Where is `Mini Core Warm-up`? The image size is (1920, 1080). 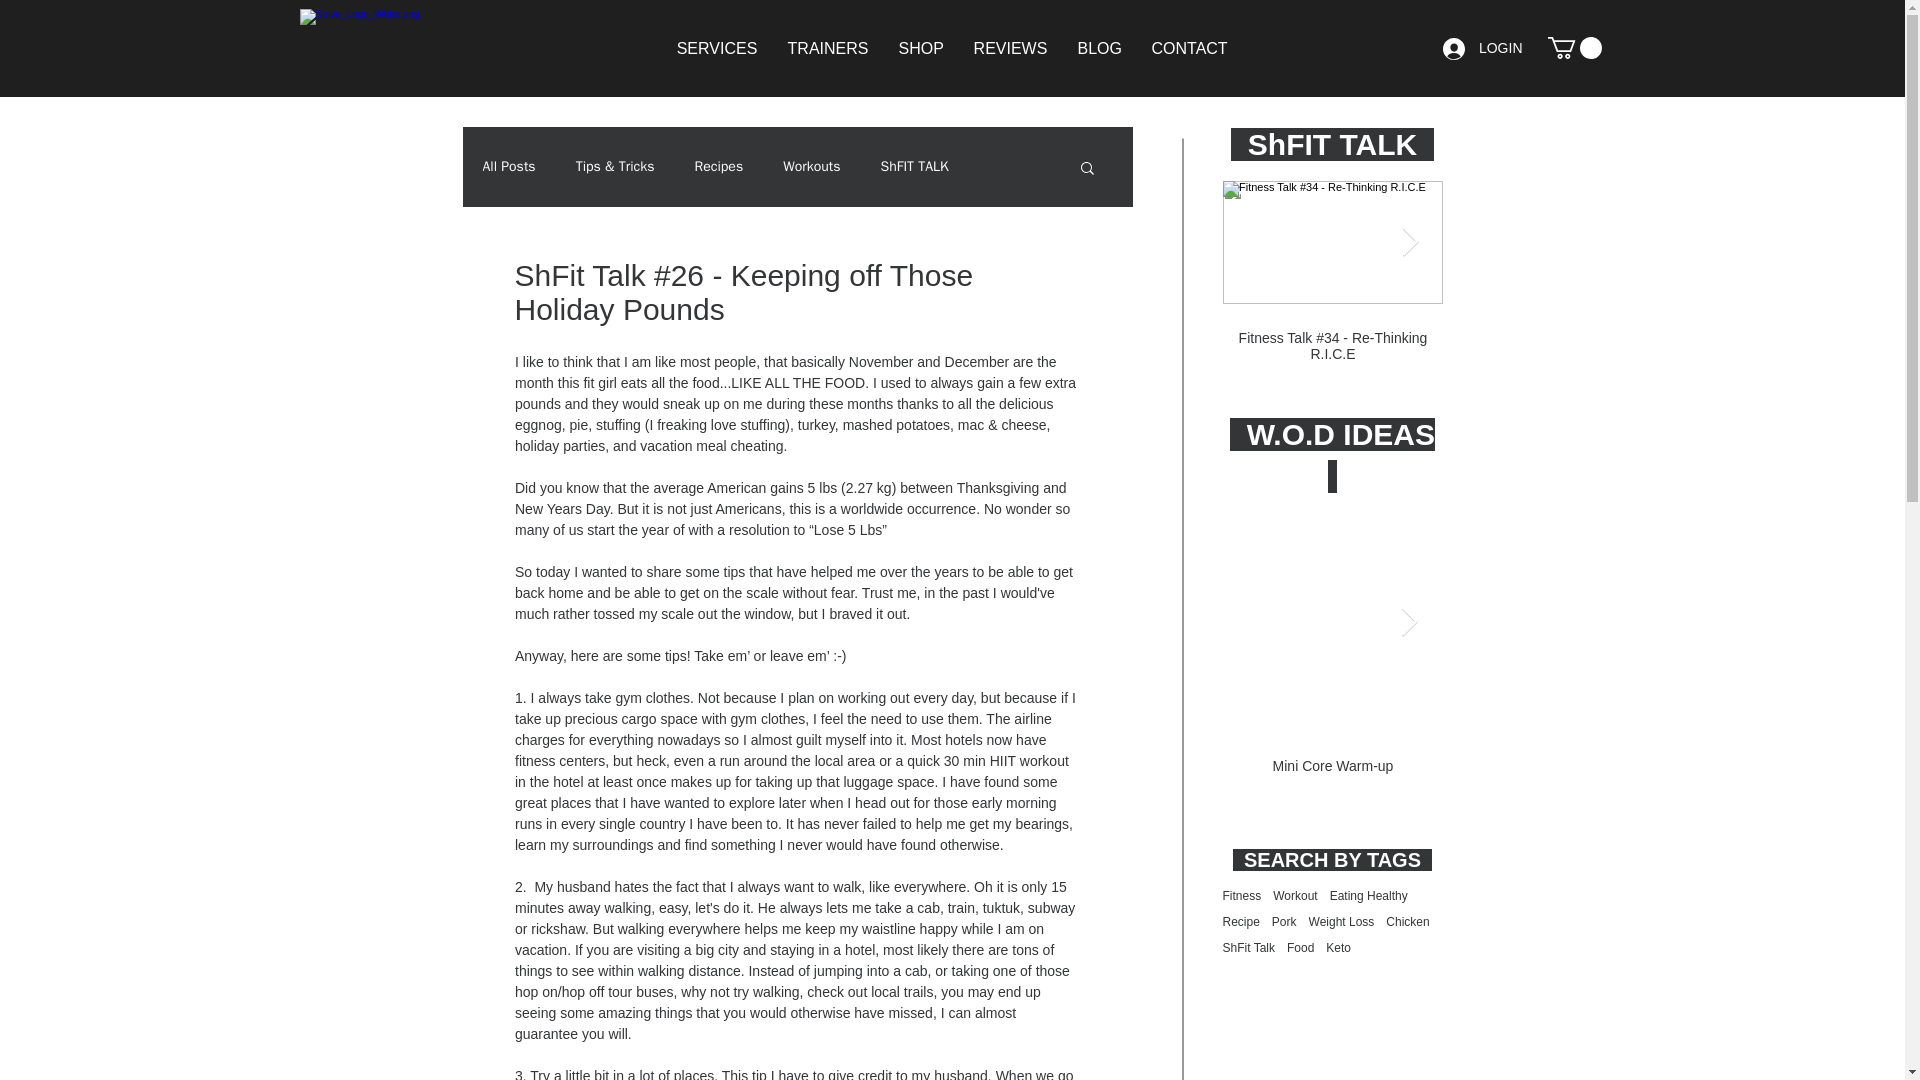
Mini Core Warm-up is located at coordinates (1550, 766).